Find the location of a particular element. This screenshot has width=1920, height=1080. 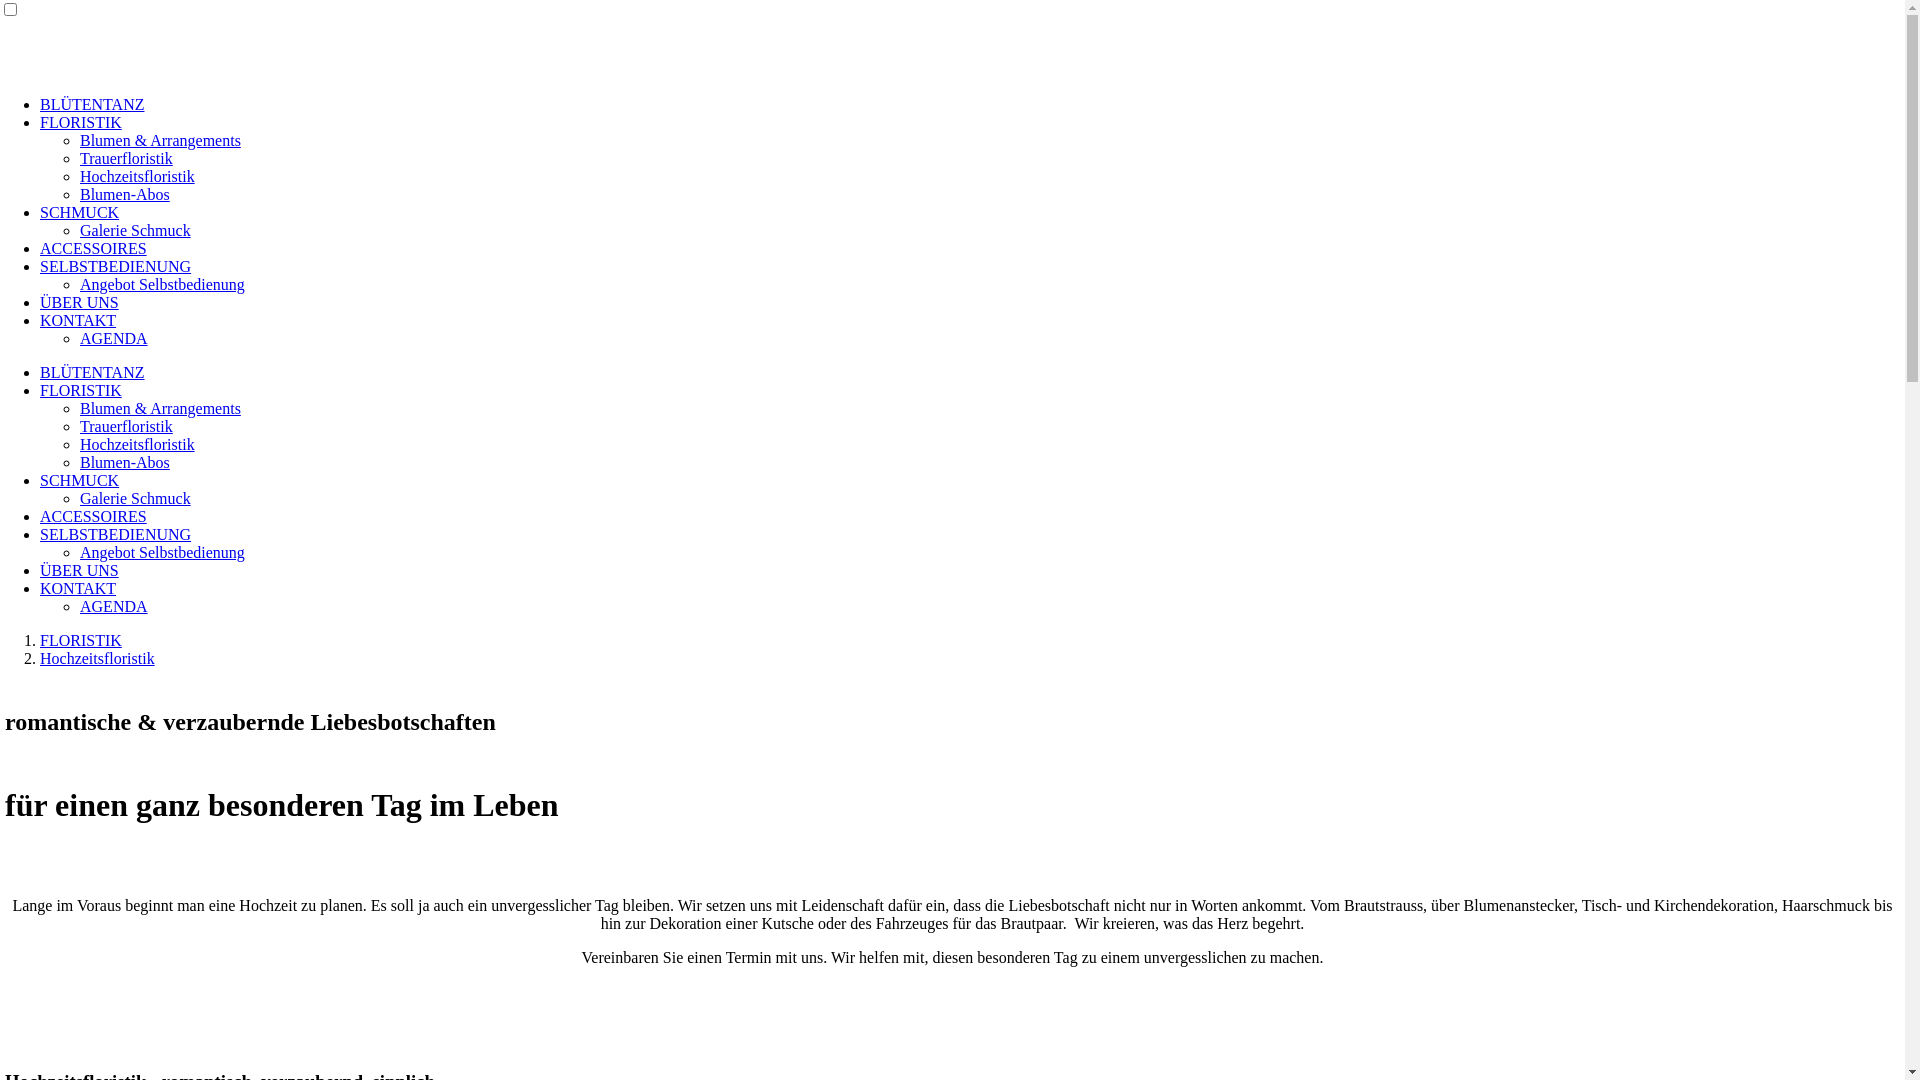

SELBSTBEDIENUNG is located at coordinates (116, 266).